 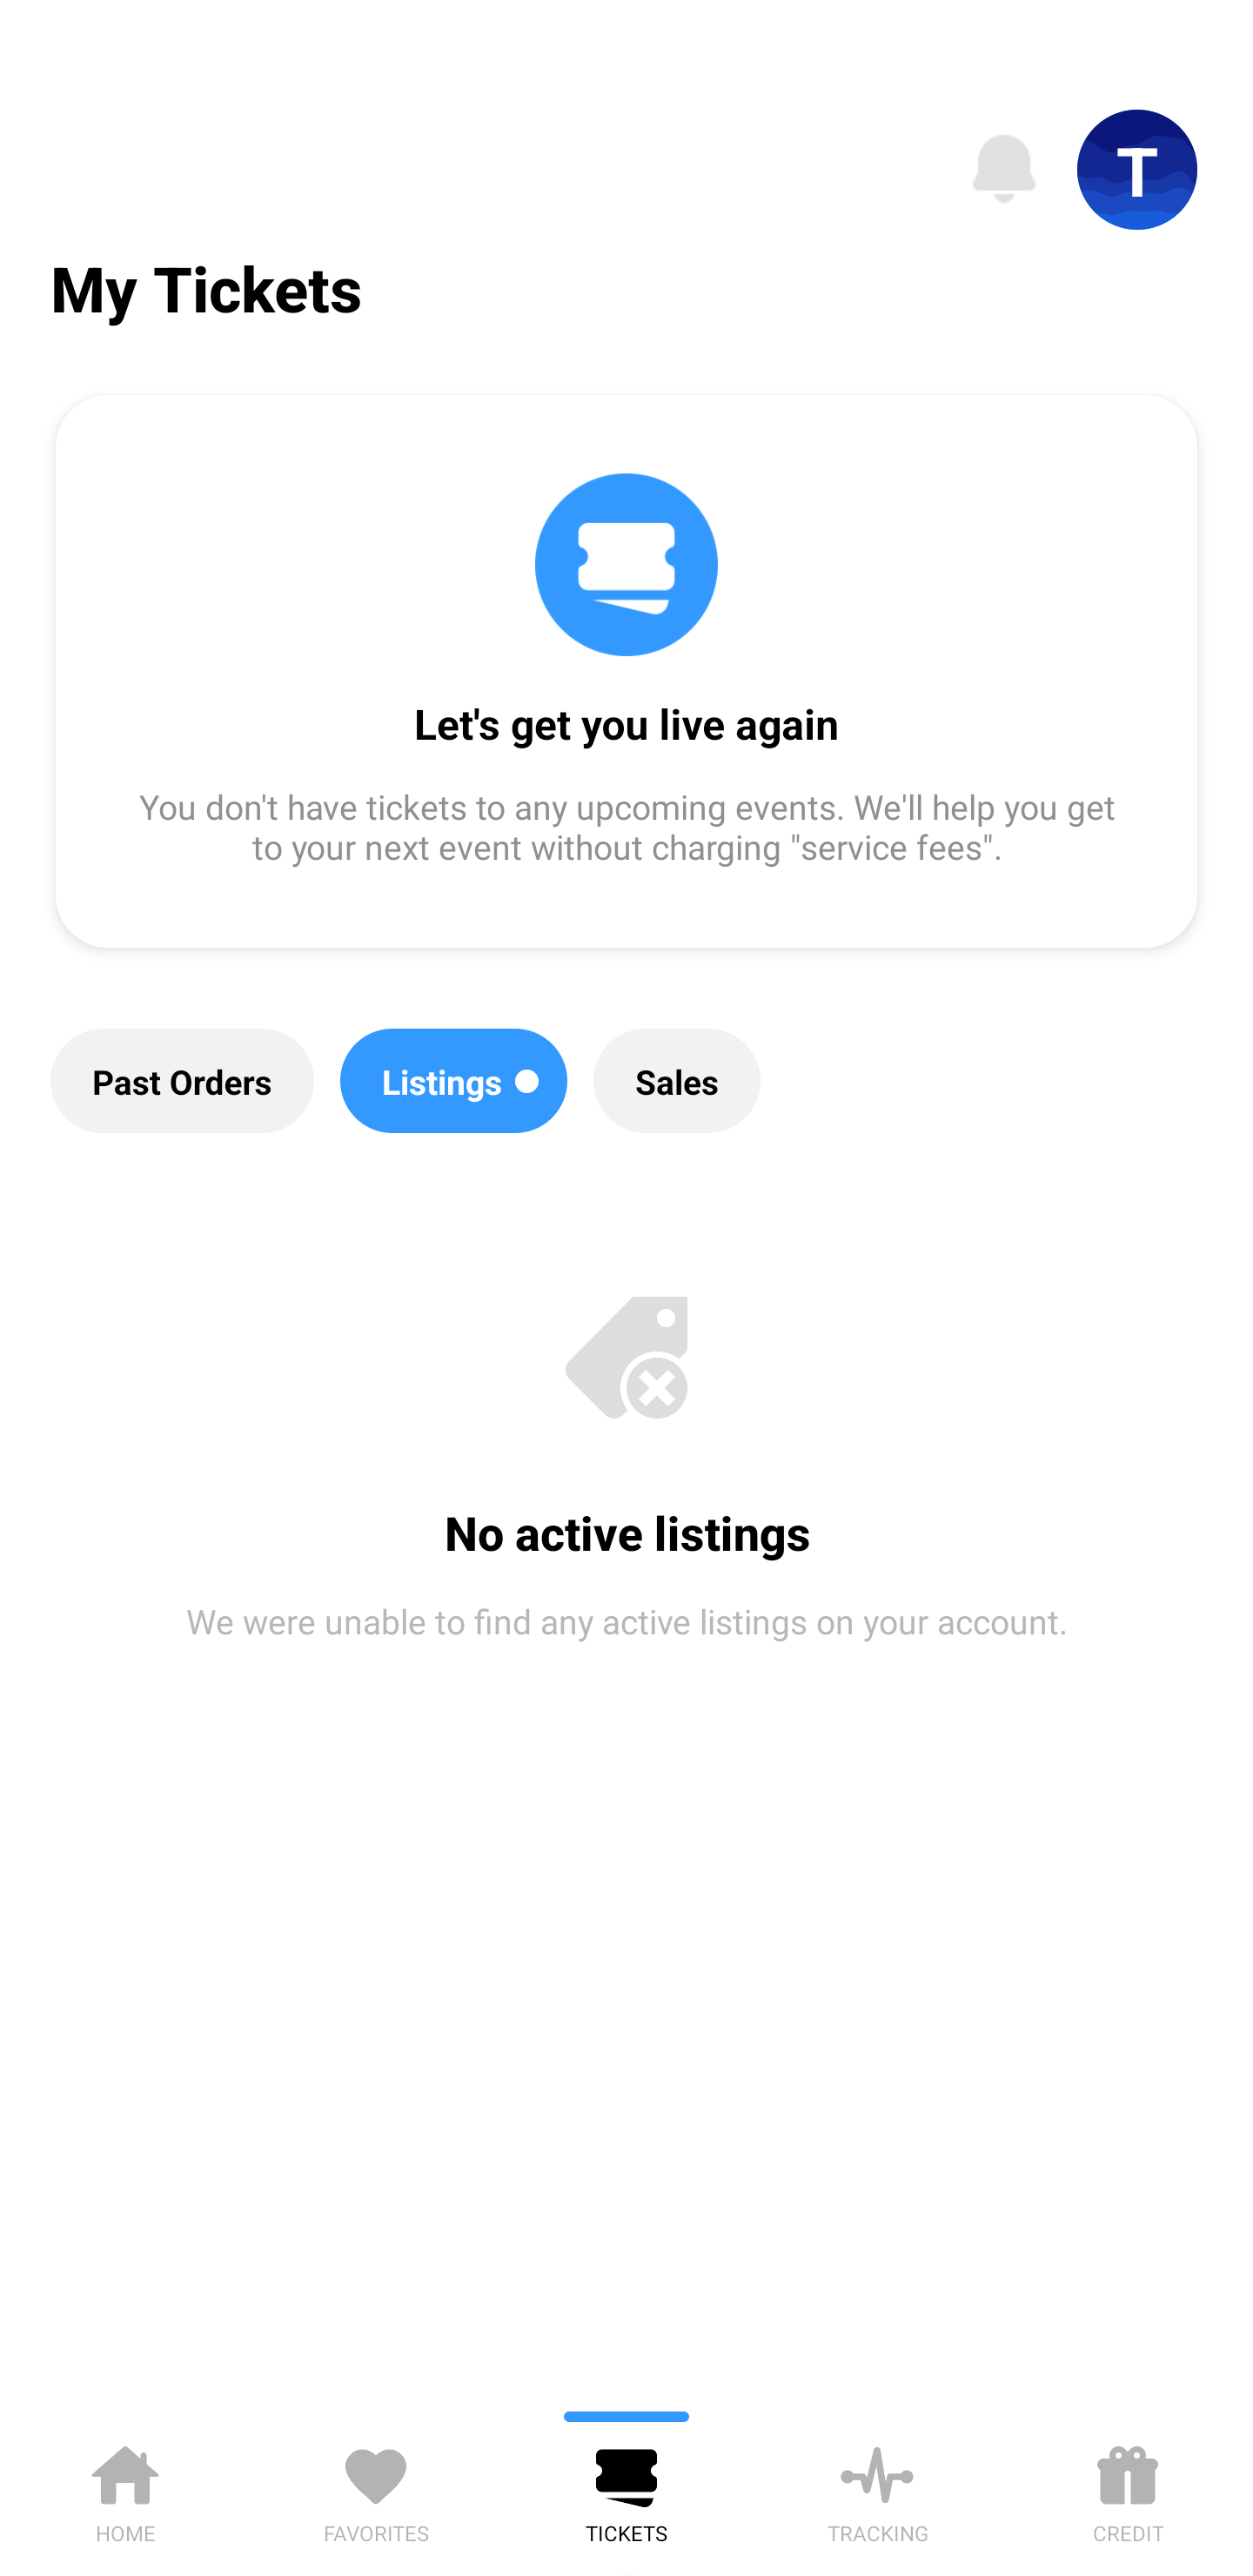 I want to click on CREDIT, so click(x=1128, y=2489).